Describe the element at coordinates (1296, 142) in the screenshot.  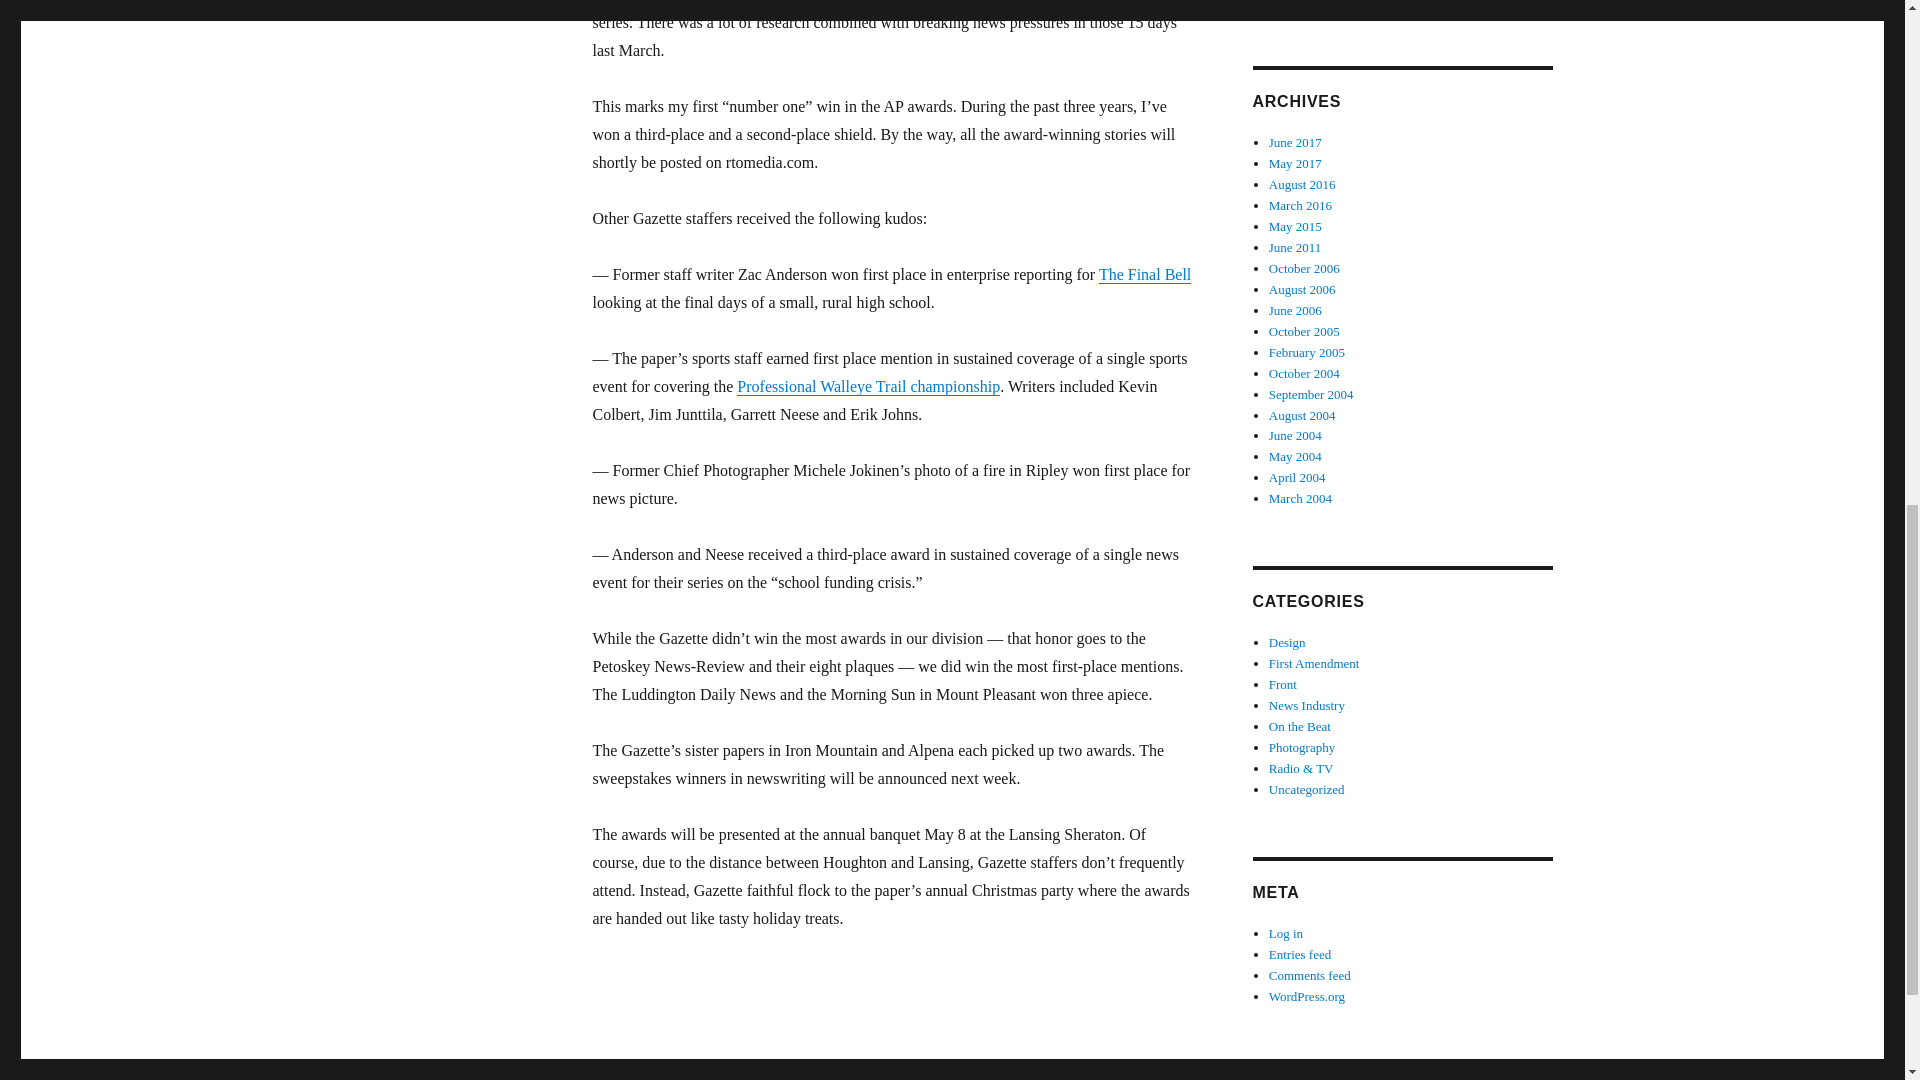
I see `June 2017` at that location.